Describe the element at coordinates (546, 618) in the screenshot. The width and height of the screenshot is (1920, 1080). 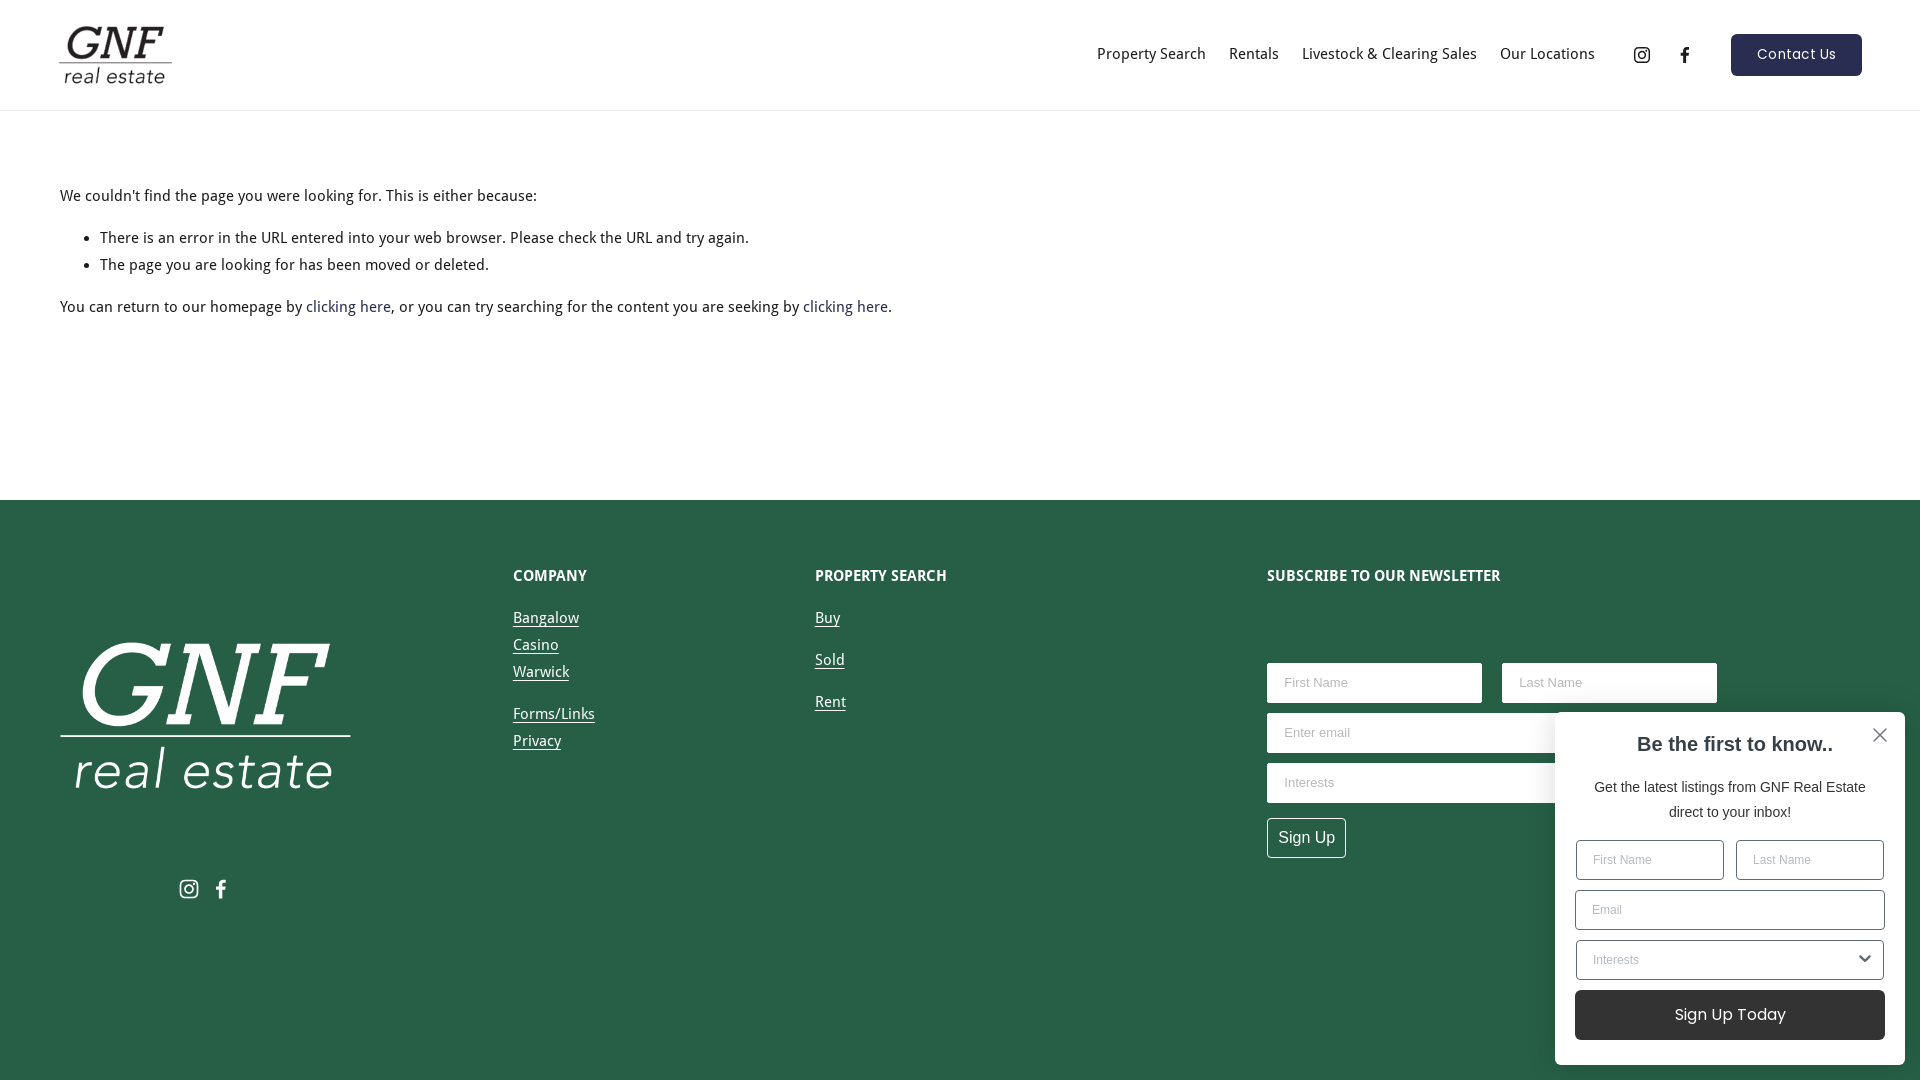
I see `Bangalow` at that location.